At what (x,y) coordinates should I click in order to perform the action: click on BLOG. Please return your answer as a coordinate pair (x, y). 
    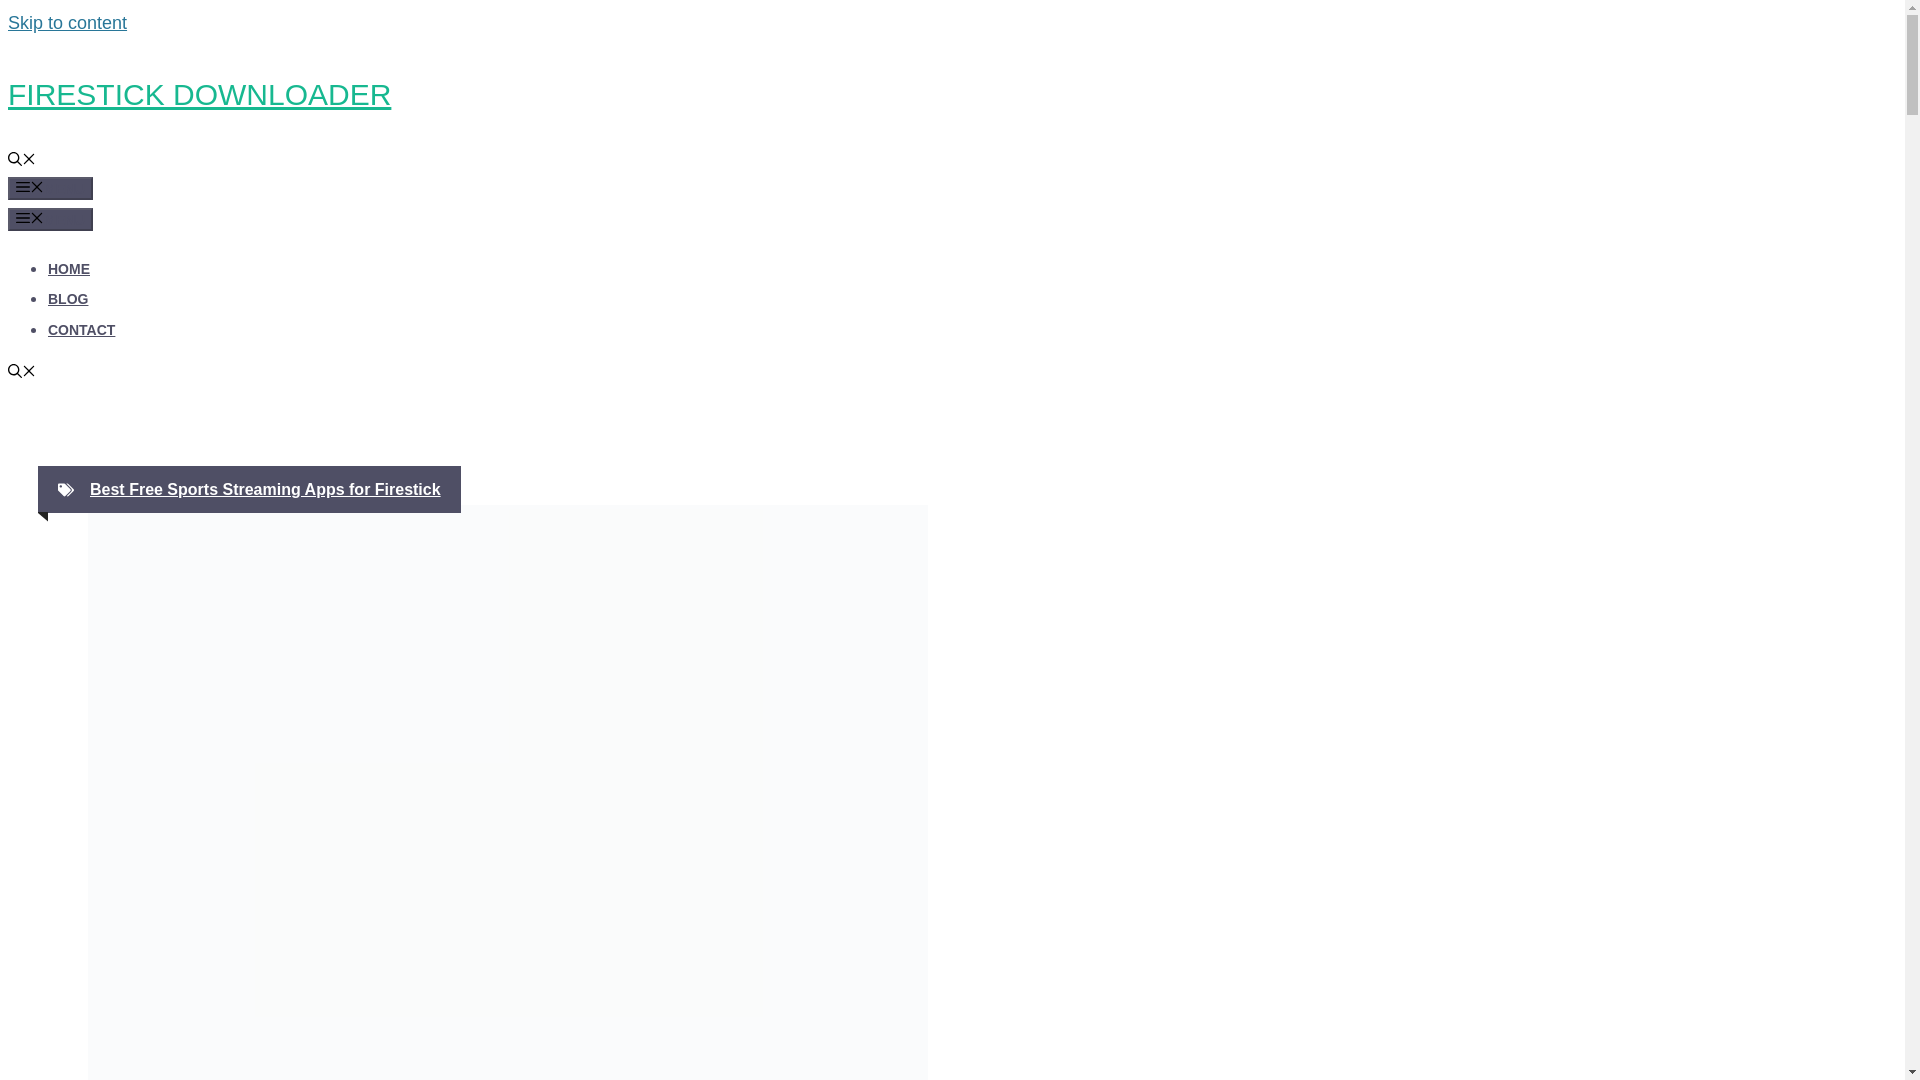
    Looking at the image, I should click on (68, 298).